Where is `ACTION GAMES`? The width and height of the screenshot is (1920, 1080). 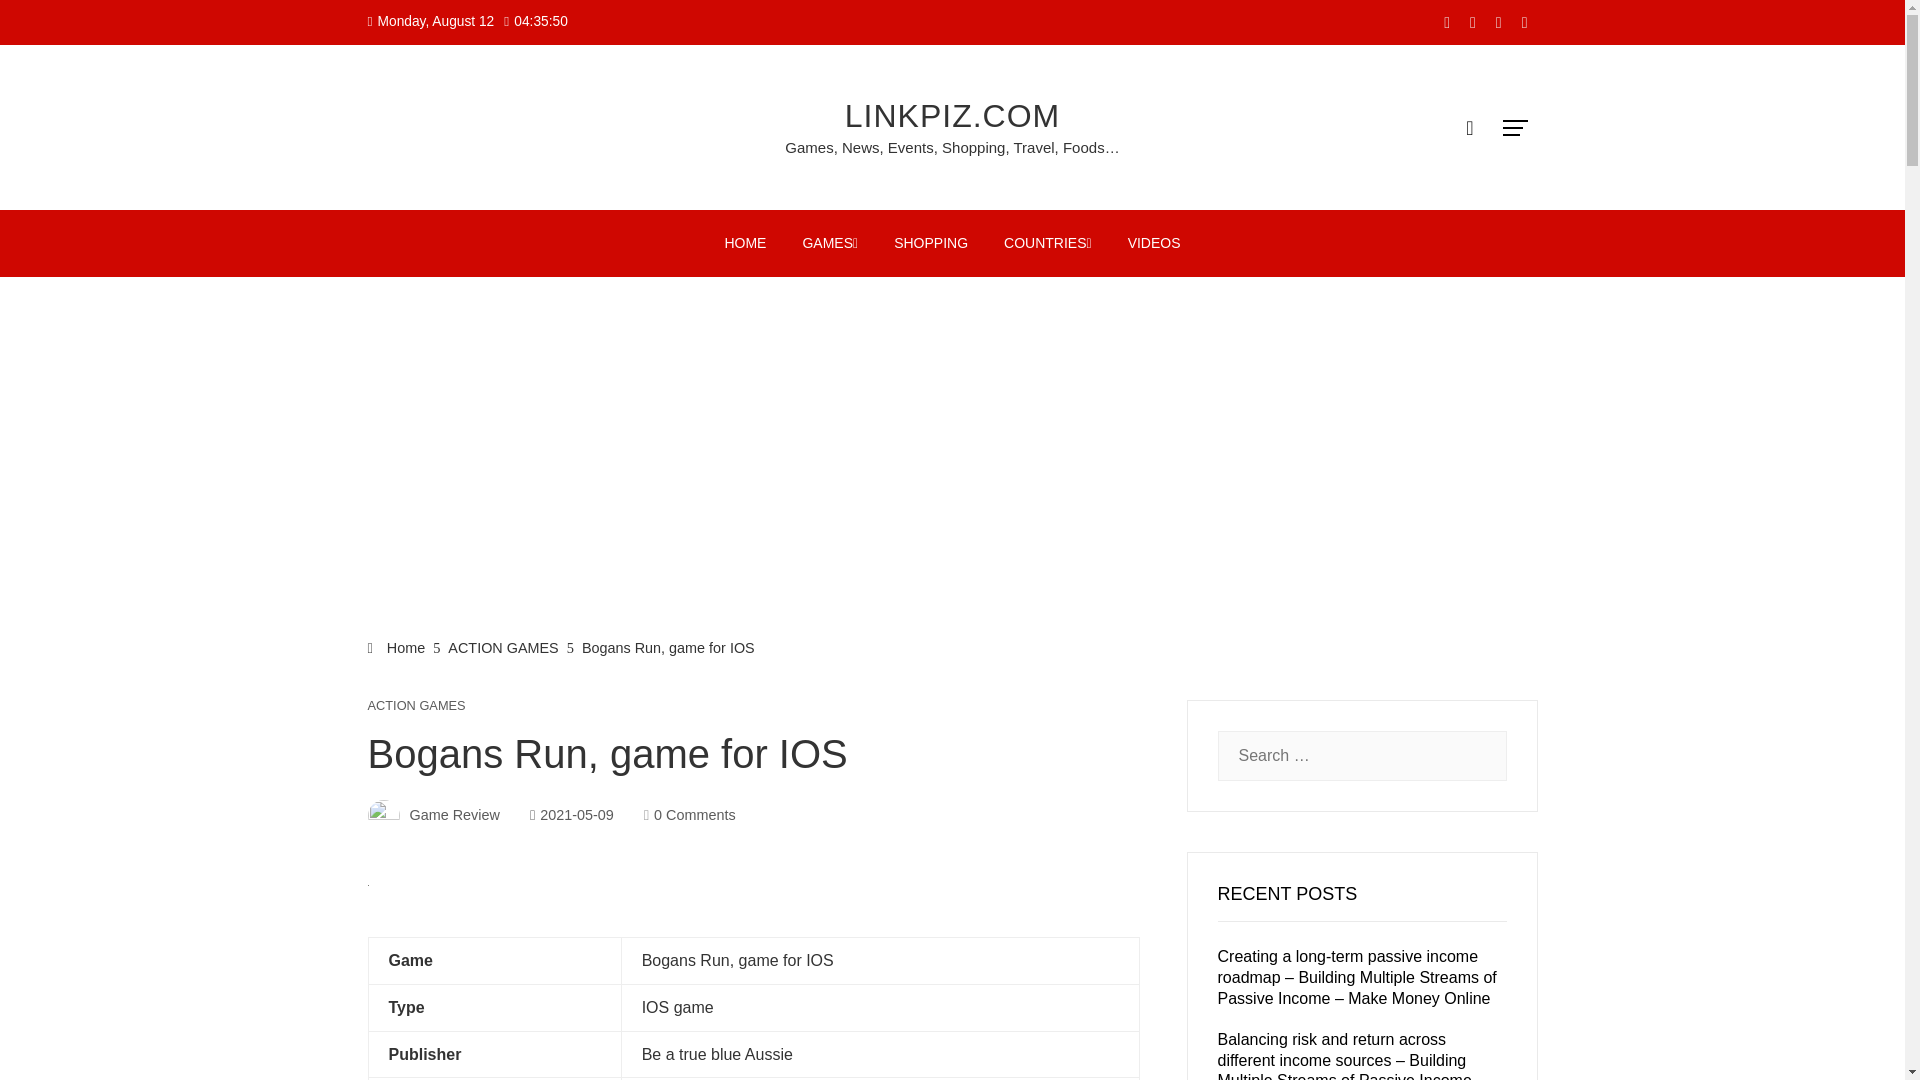 ACTION GAMES is located at coordinates (502, 648).